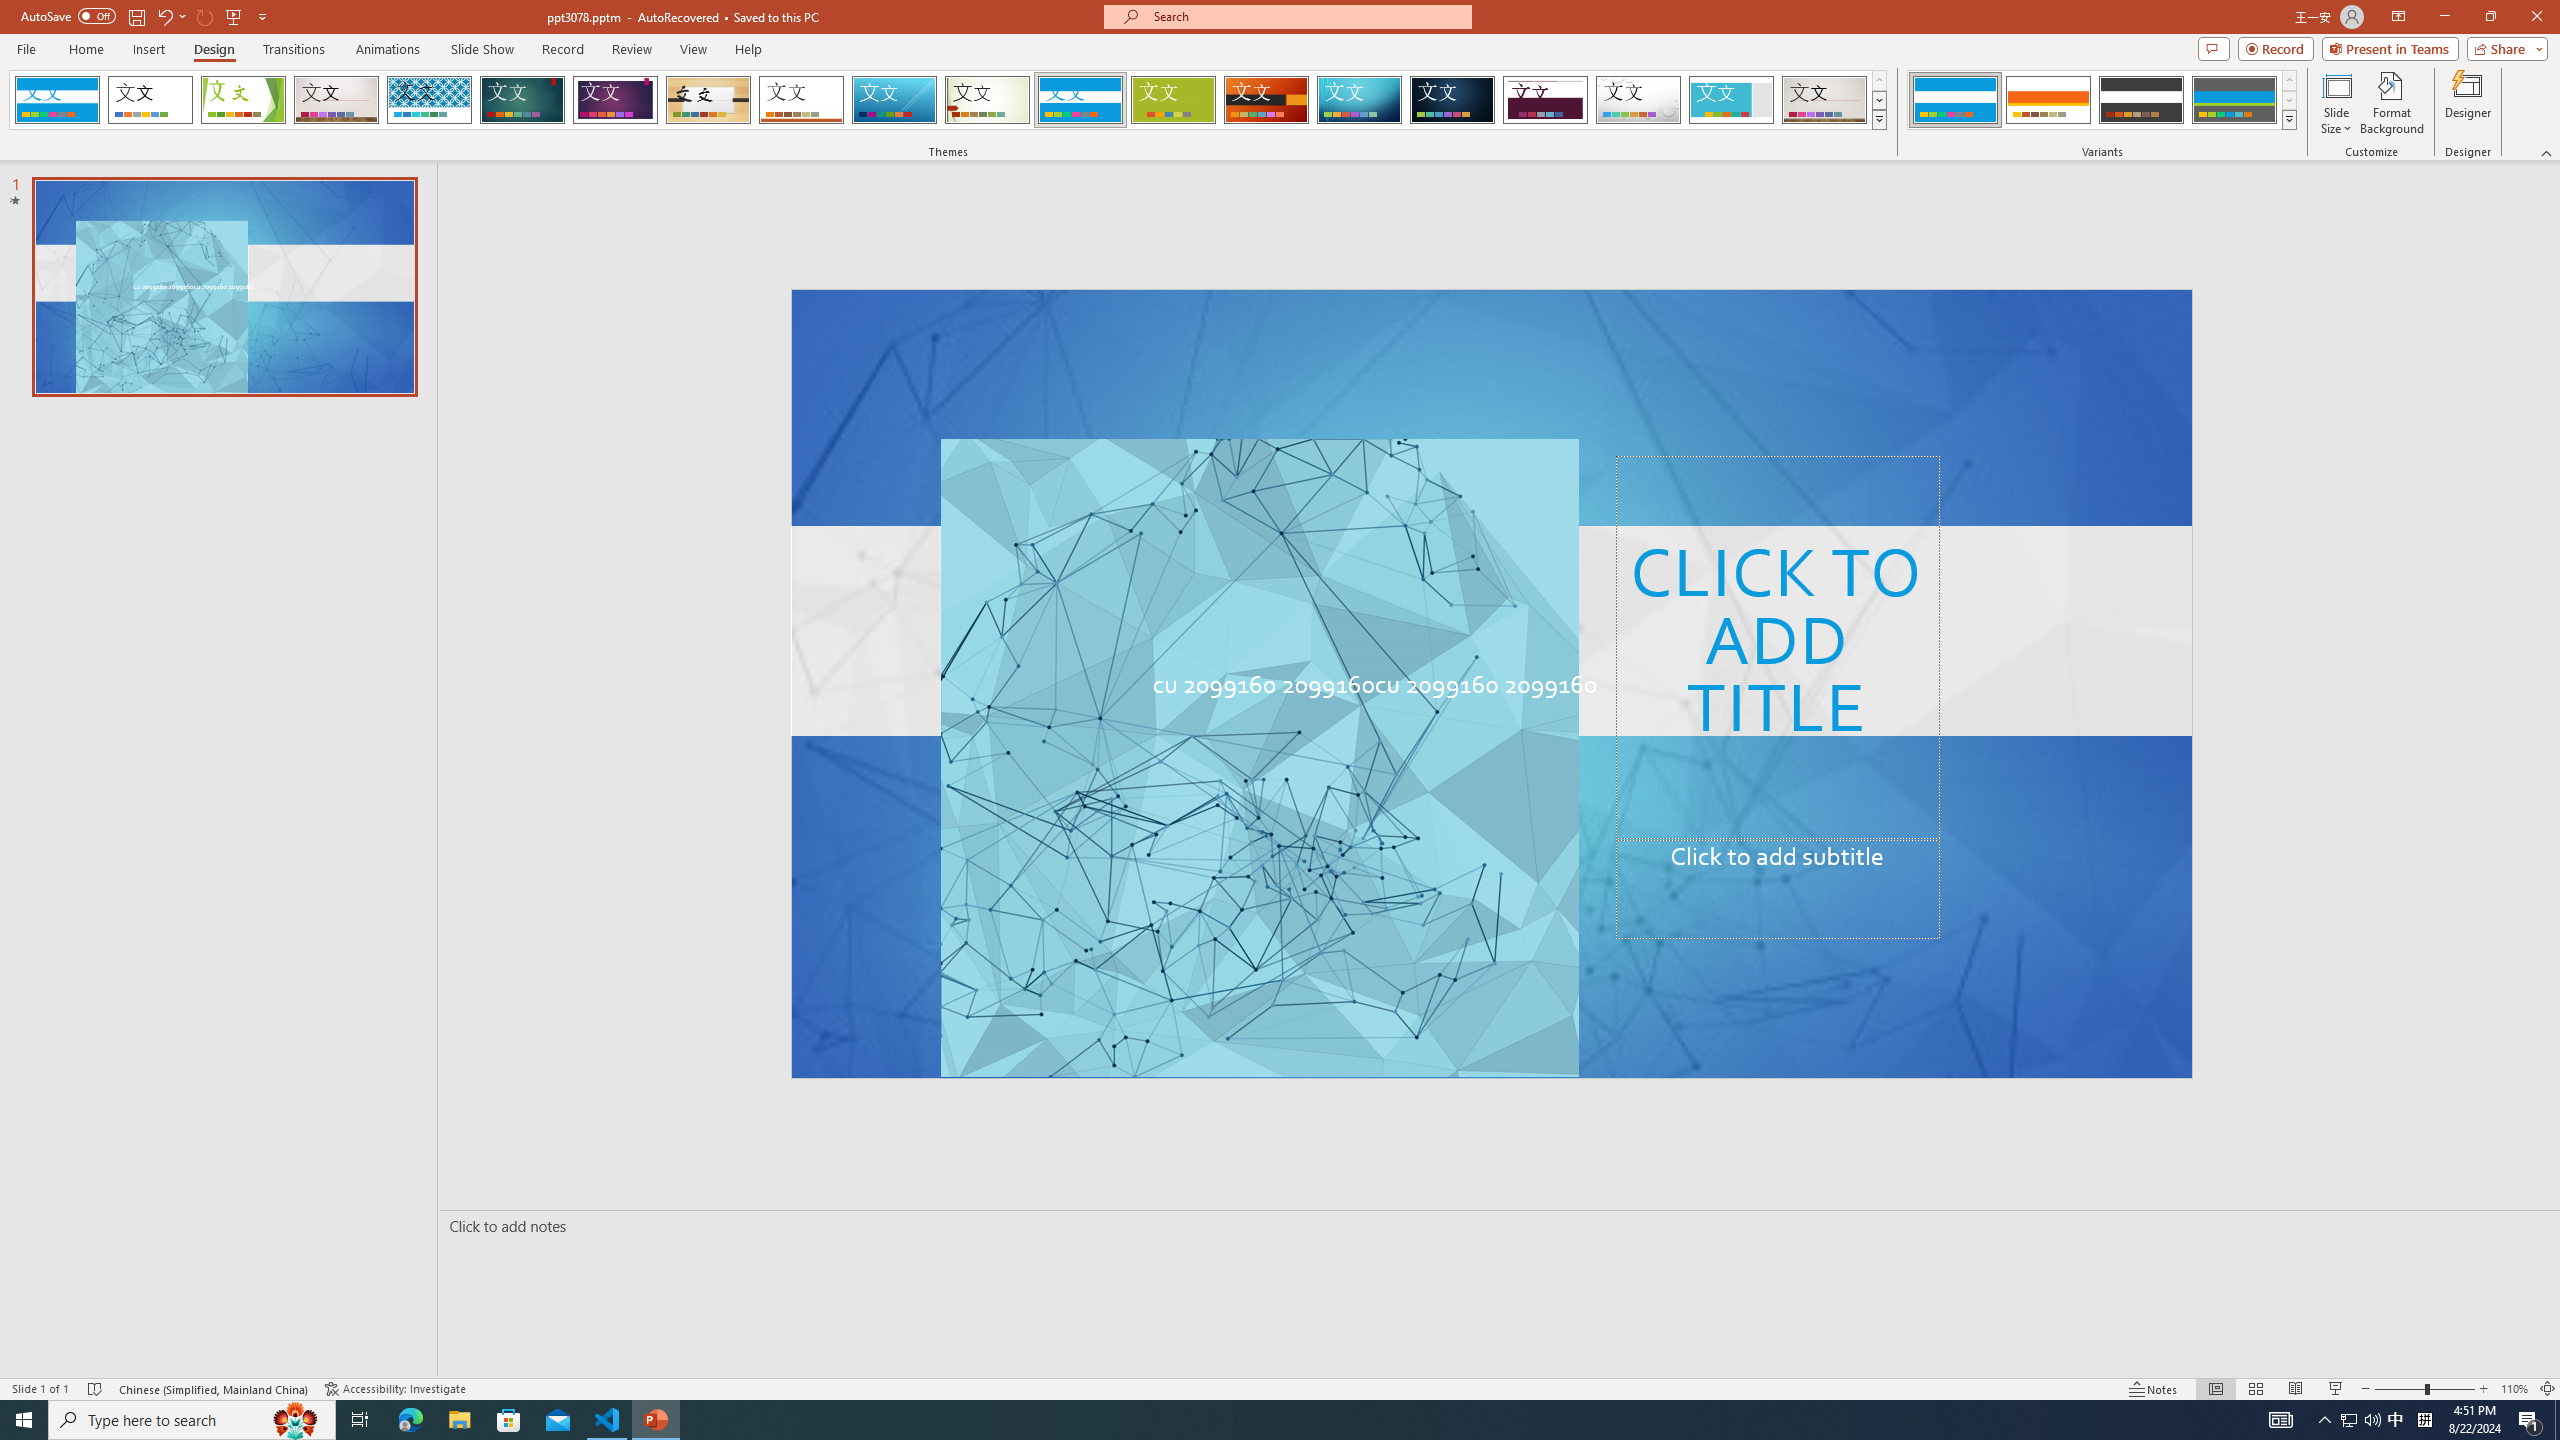  What do you see at coordinates (150, 100) in the screenshot?
I see `Office Theme` at bounding box center [150, 100].